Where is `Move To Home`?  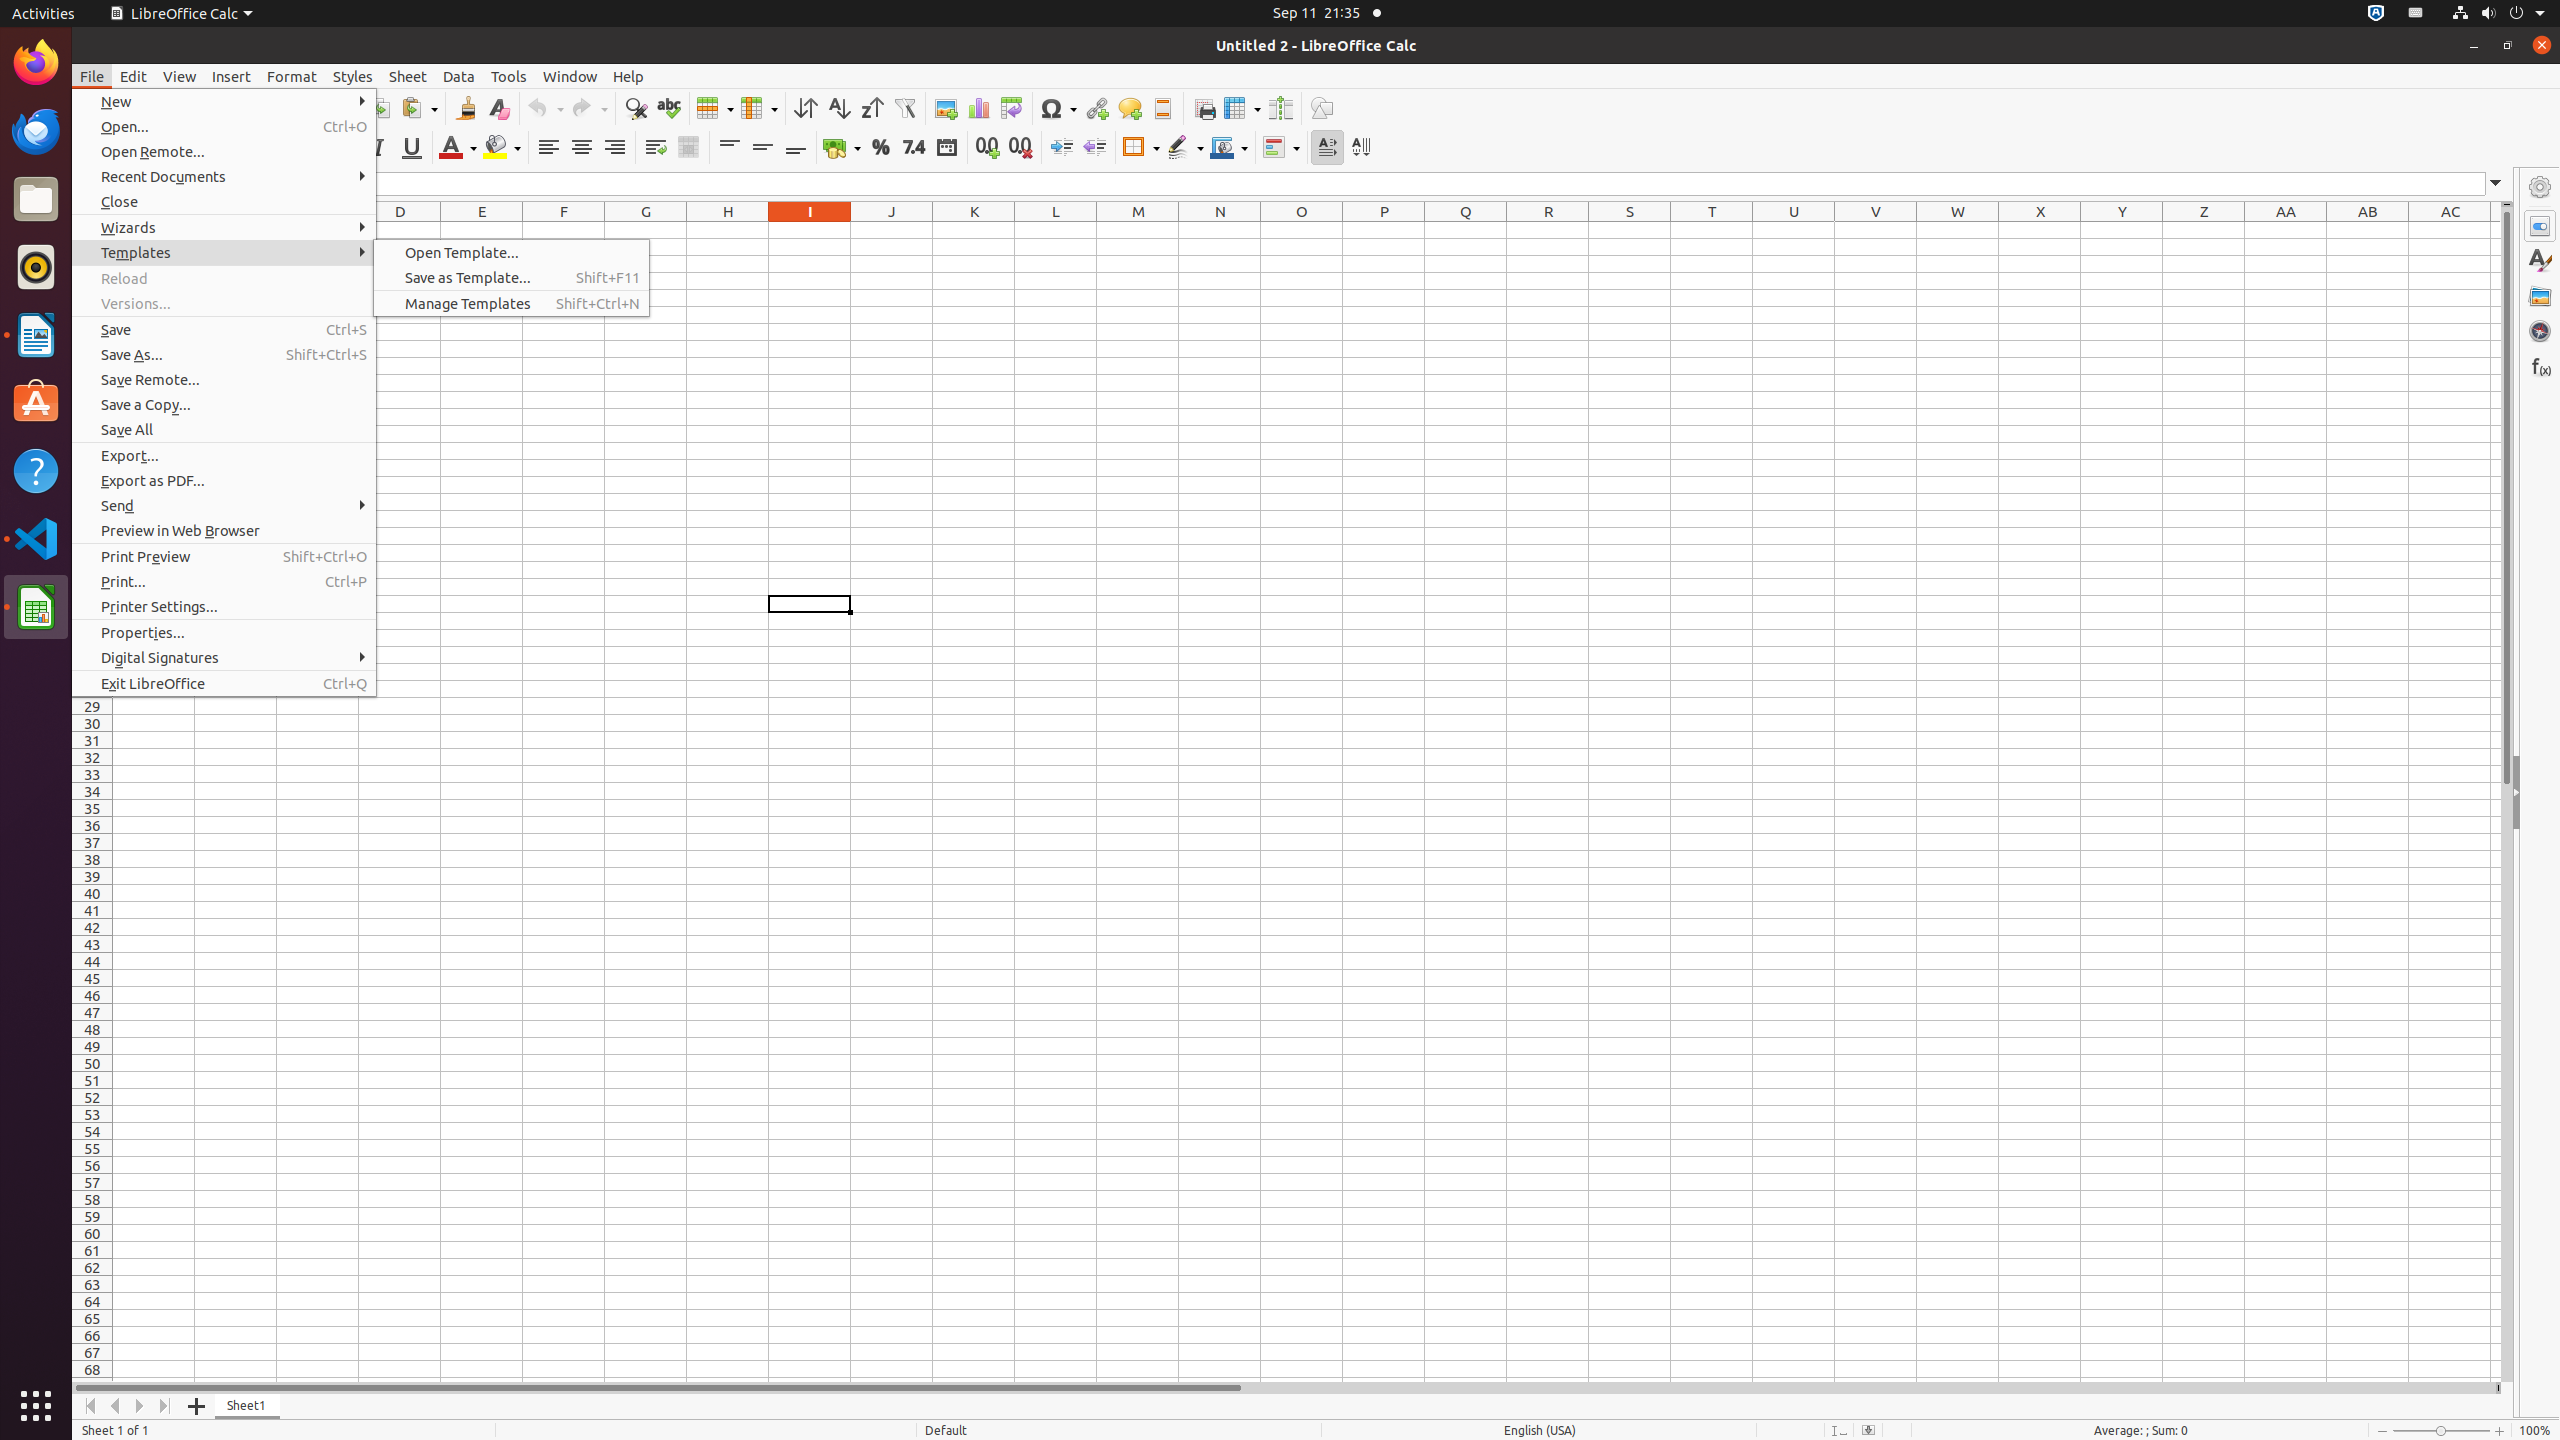
Move To Home is located at coordinates (90, 1406).